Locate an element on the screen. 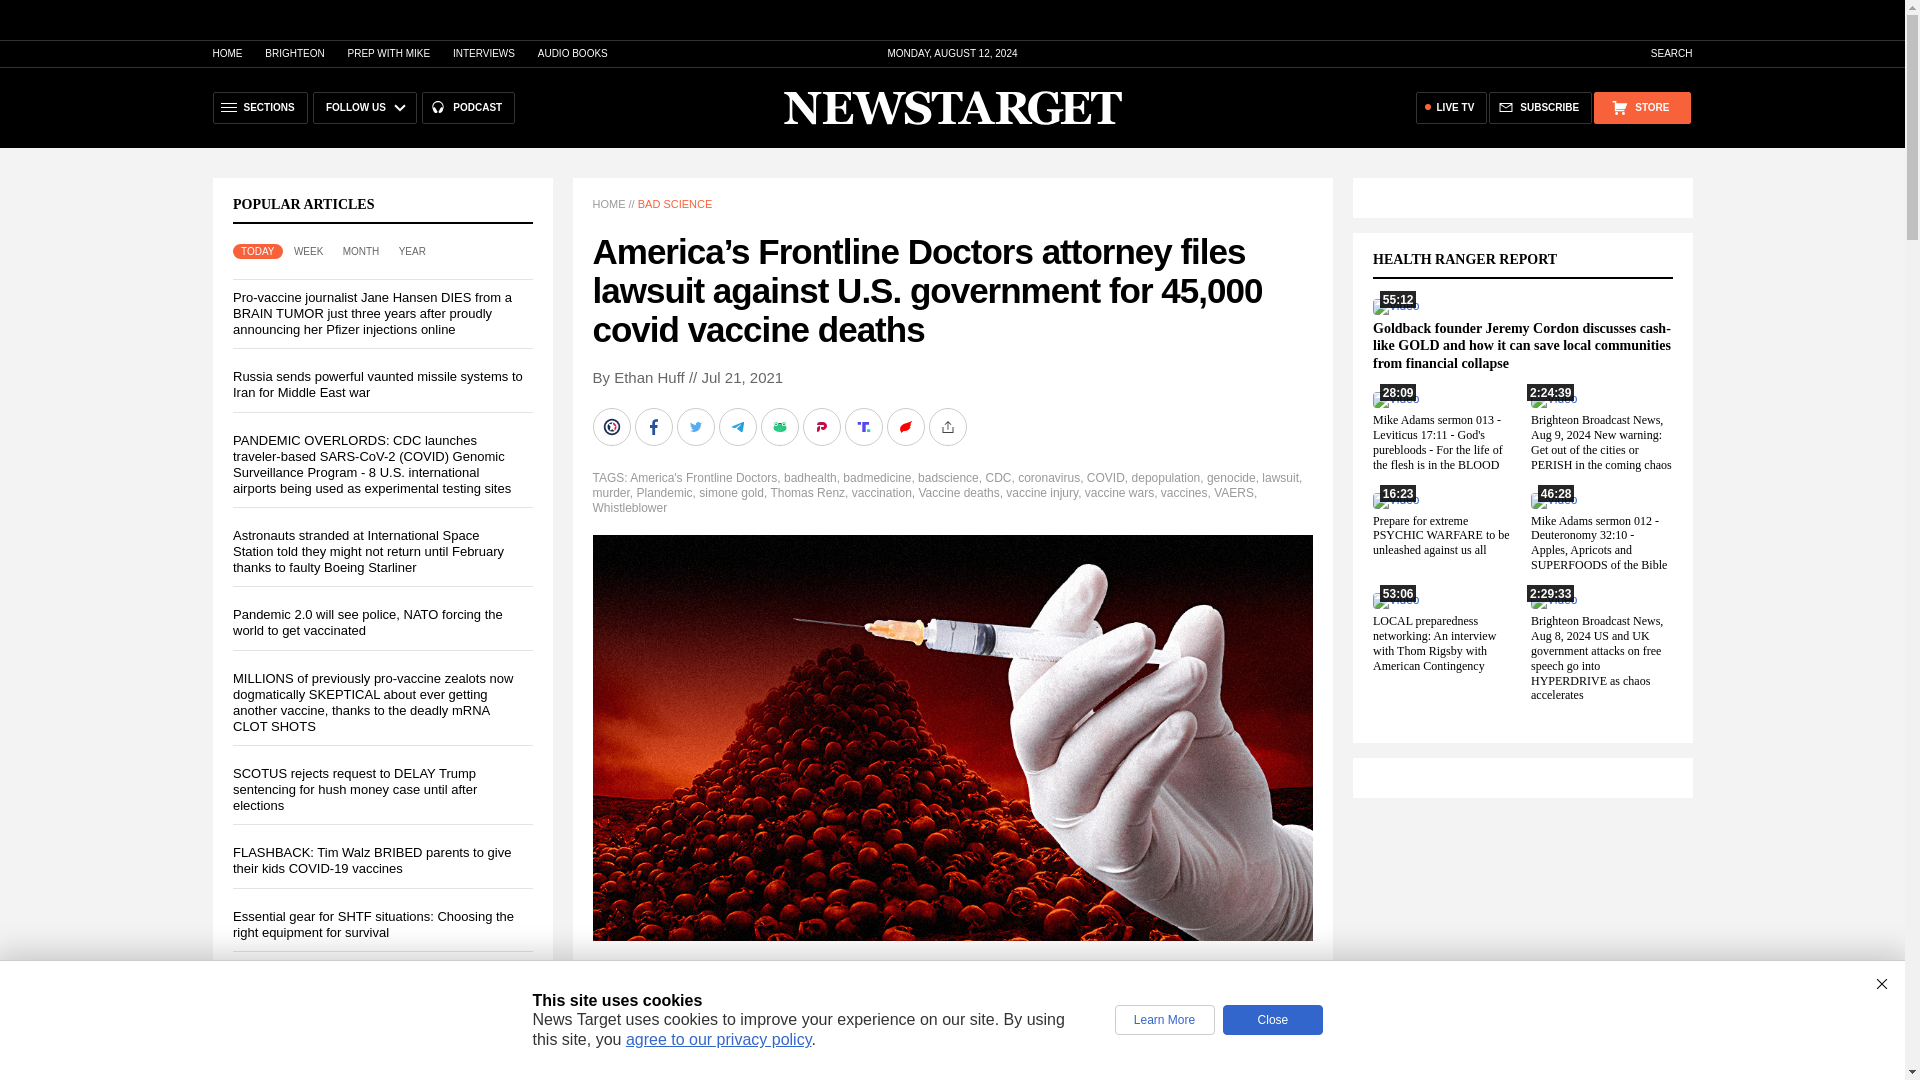  INTERVIEWS is located at coordinates (484, 53).